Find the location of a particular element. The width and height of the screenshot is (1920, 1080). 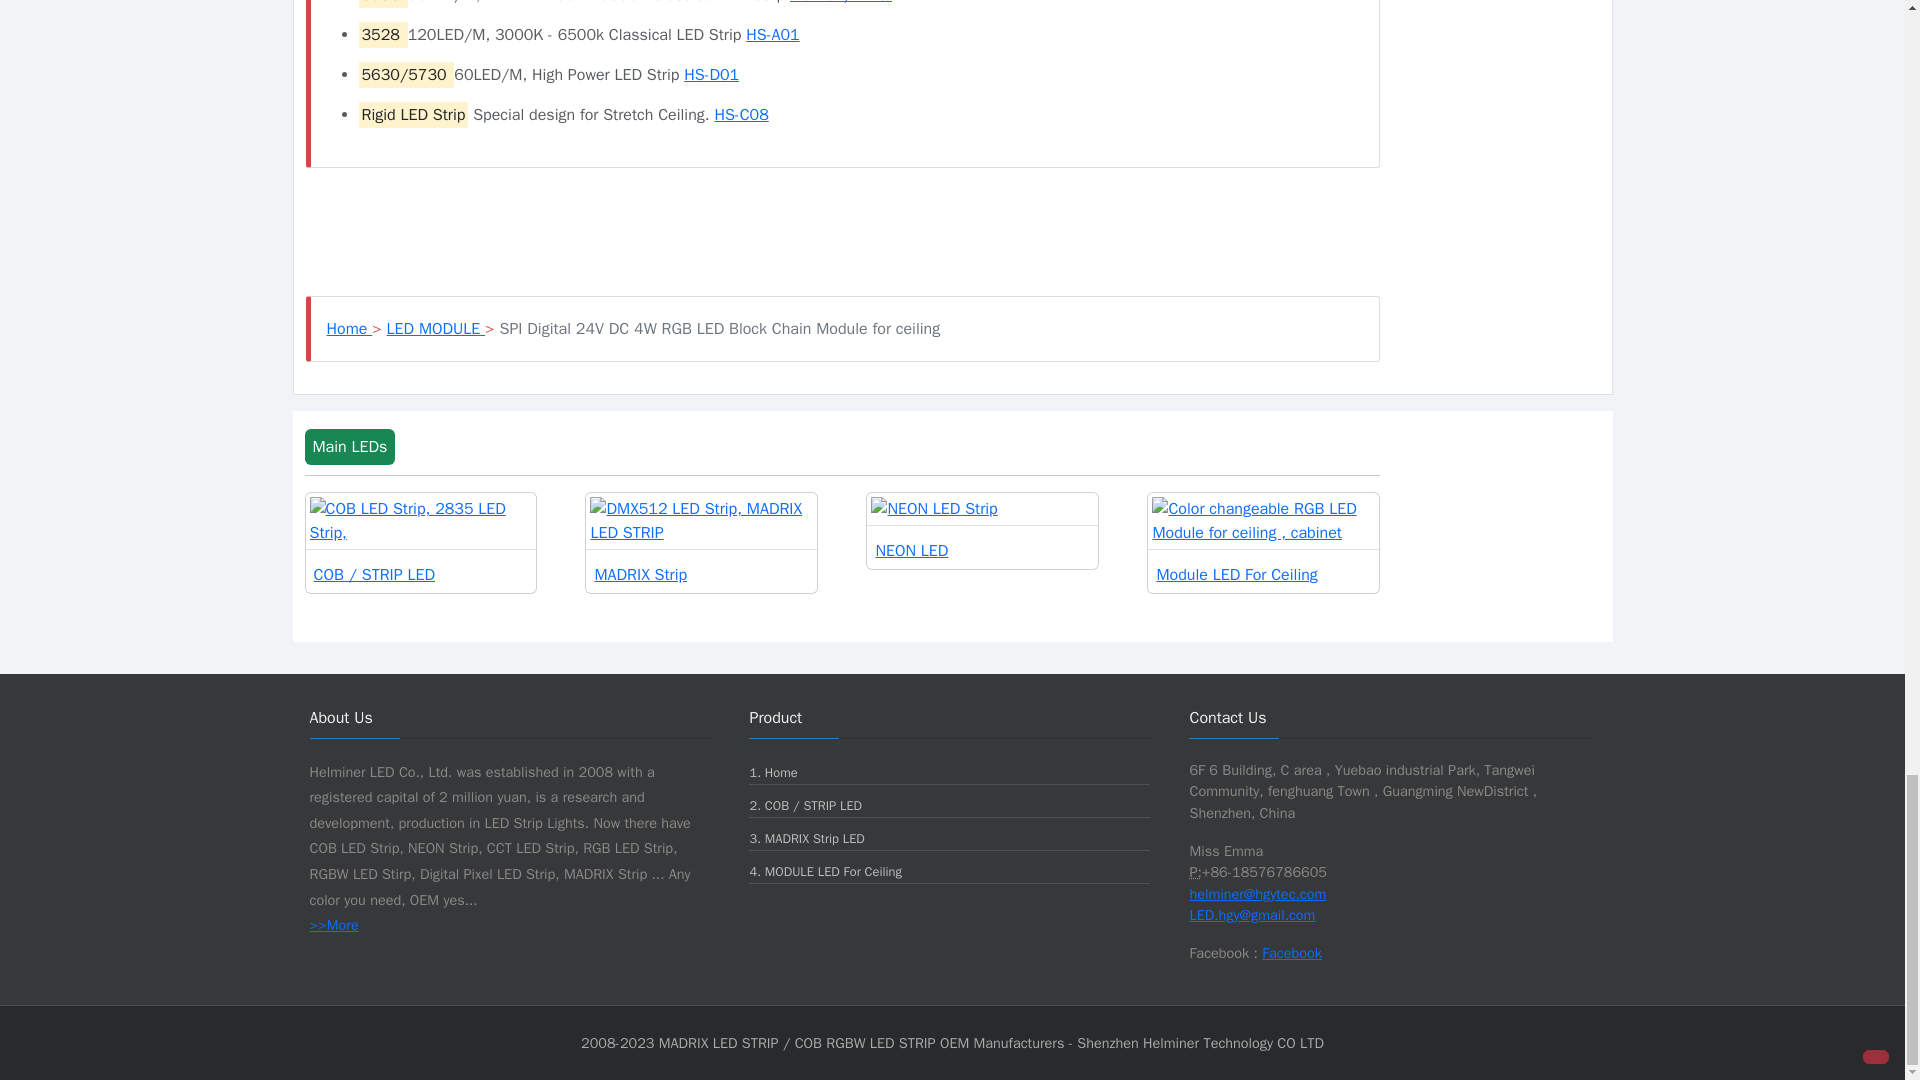

NEON LED is located at coordinates (982, 530).